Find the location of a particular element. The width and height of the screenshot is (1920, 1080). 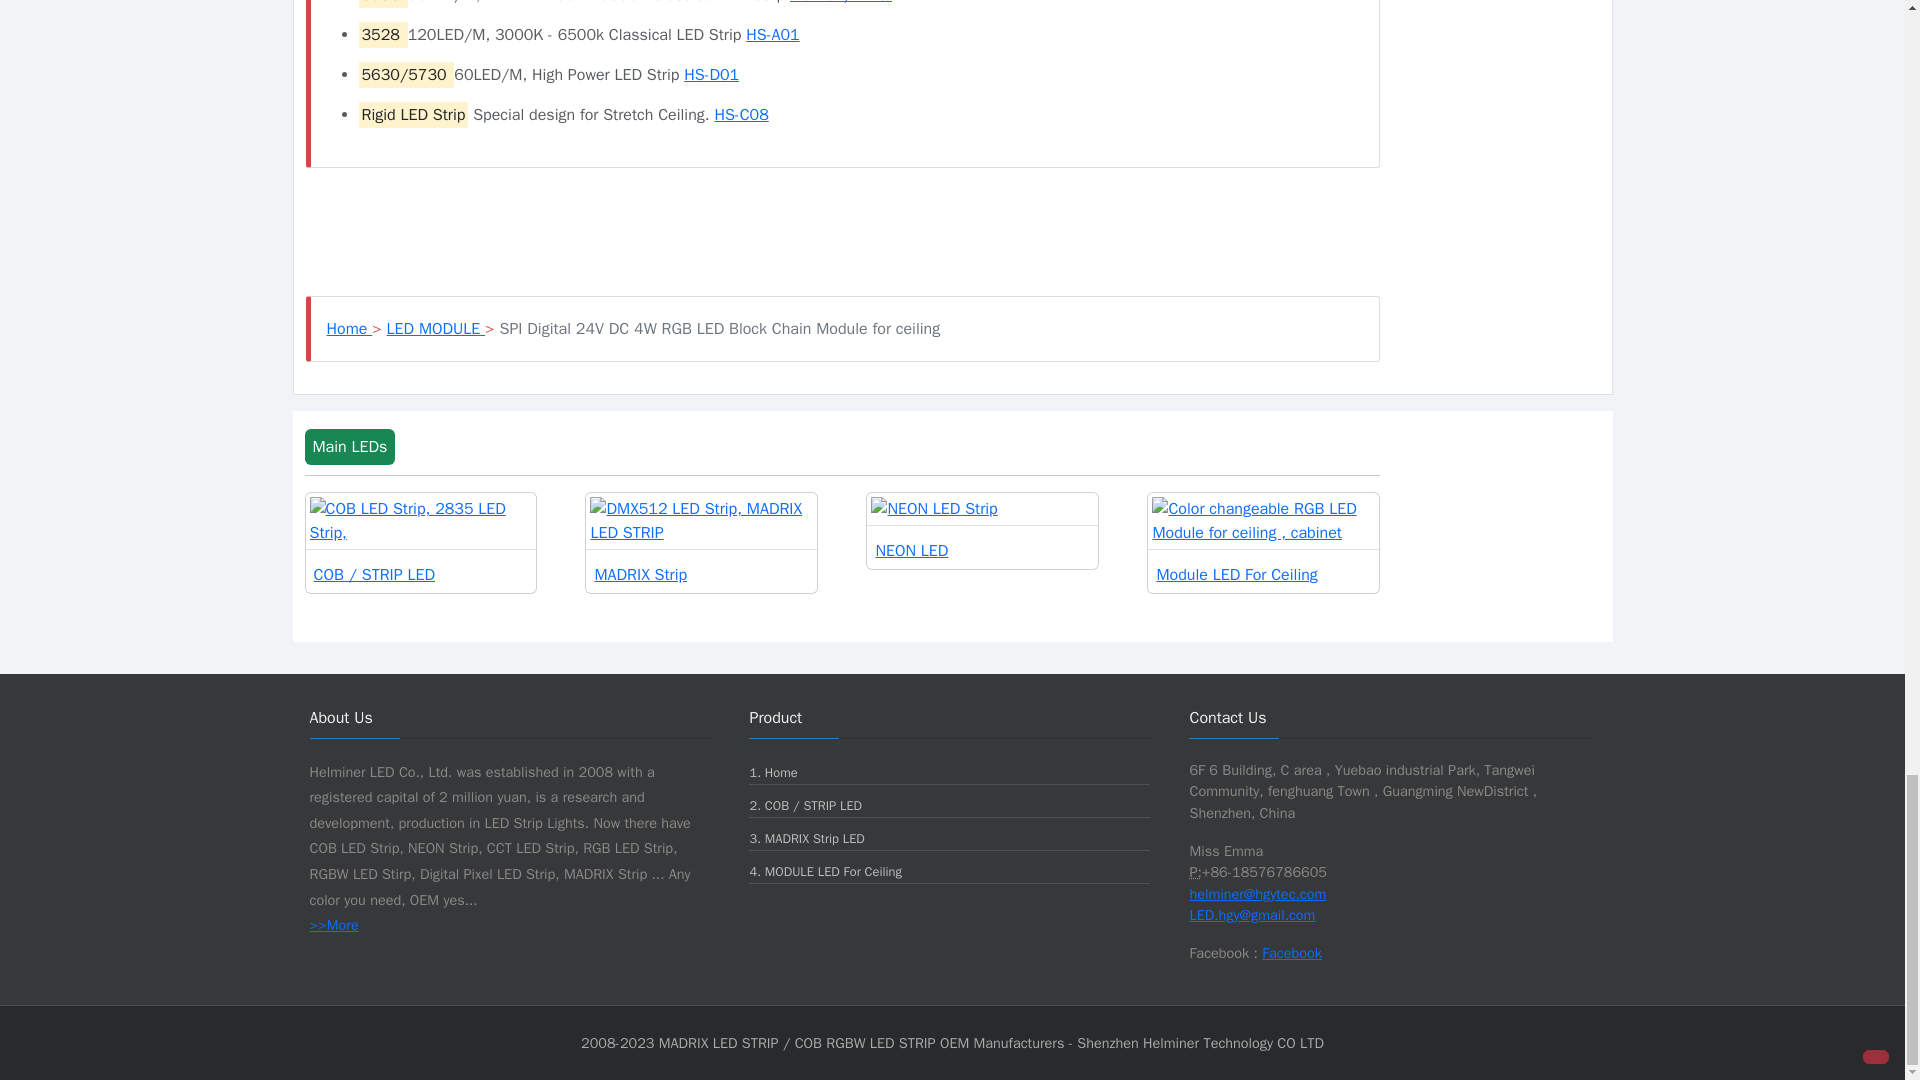

NEON LED is located at coordinates (982, 530).